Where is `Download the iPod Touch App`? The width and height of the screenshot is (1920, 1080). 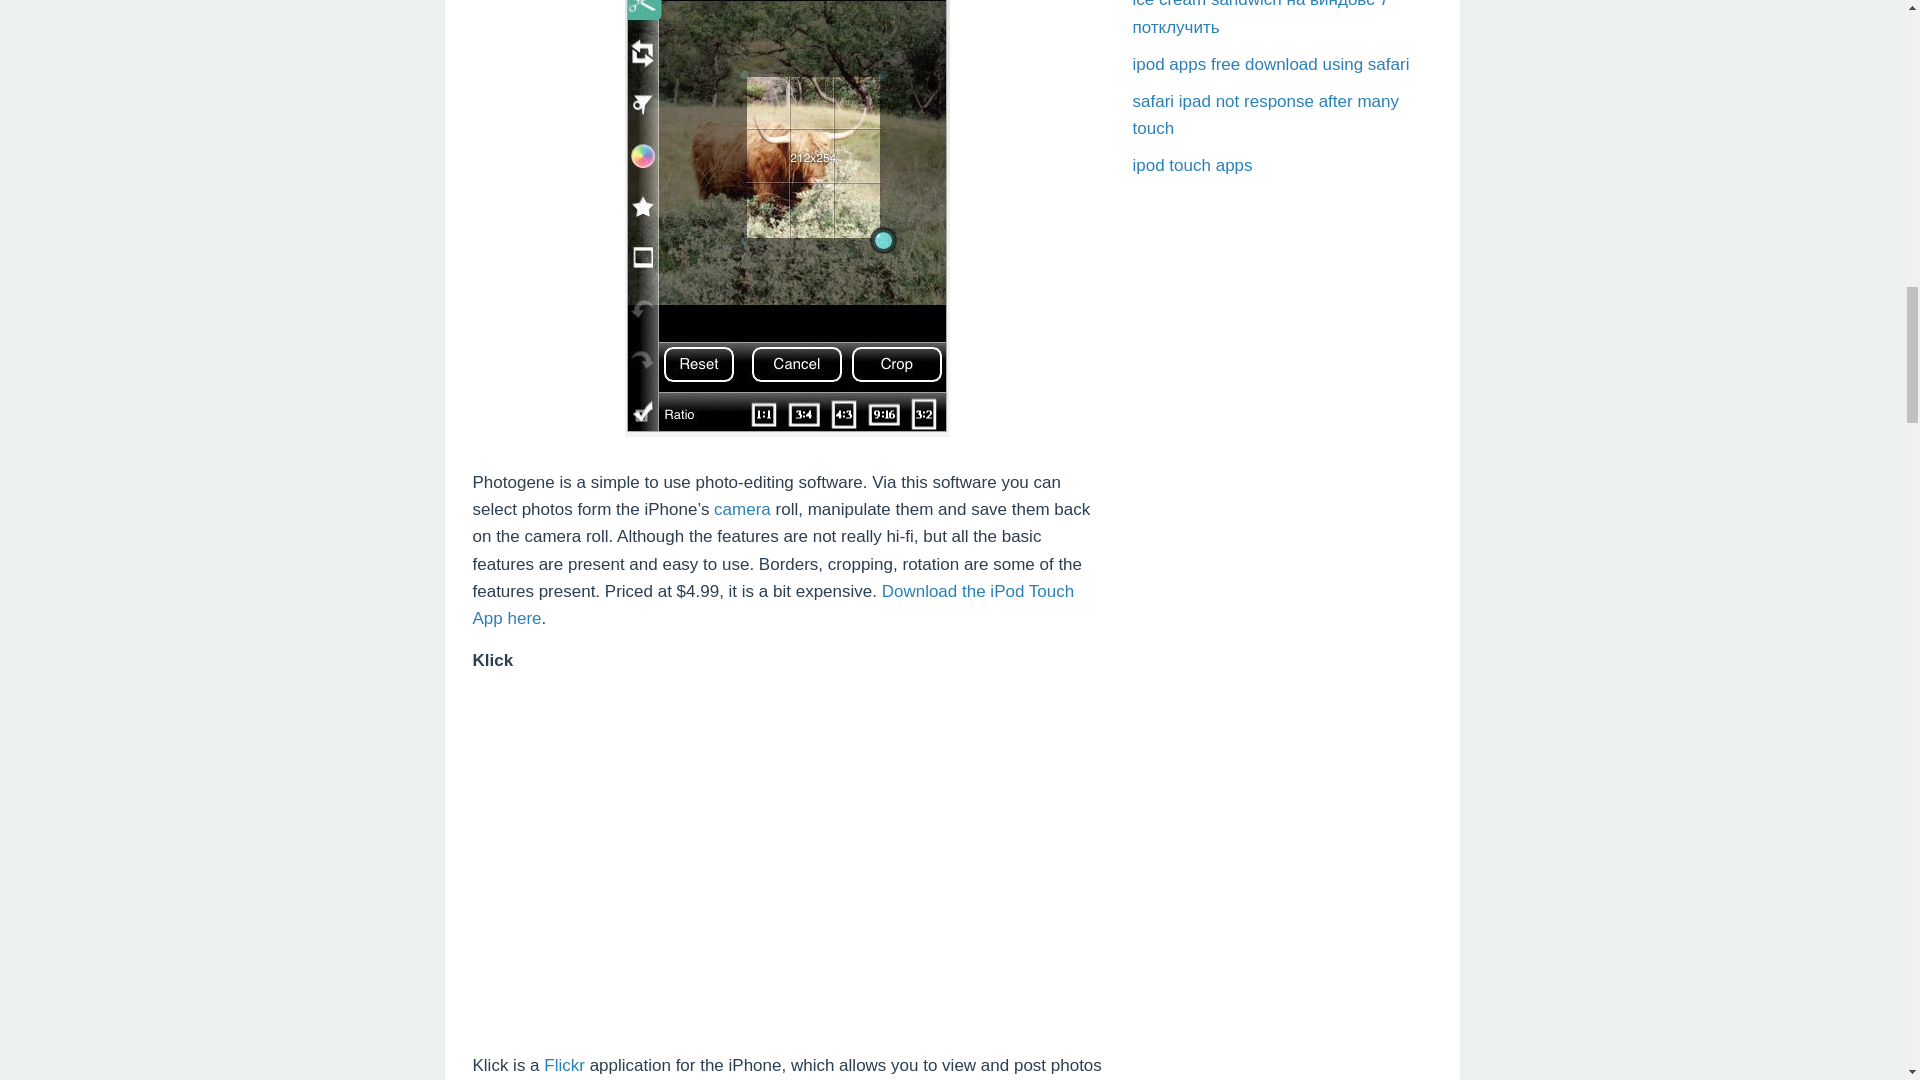 Download the iPod Touch App is located at coordinates (772, 604).